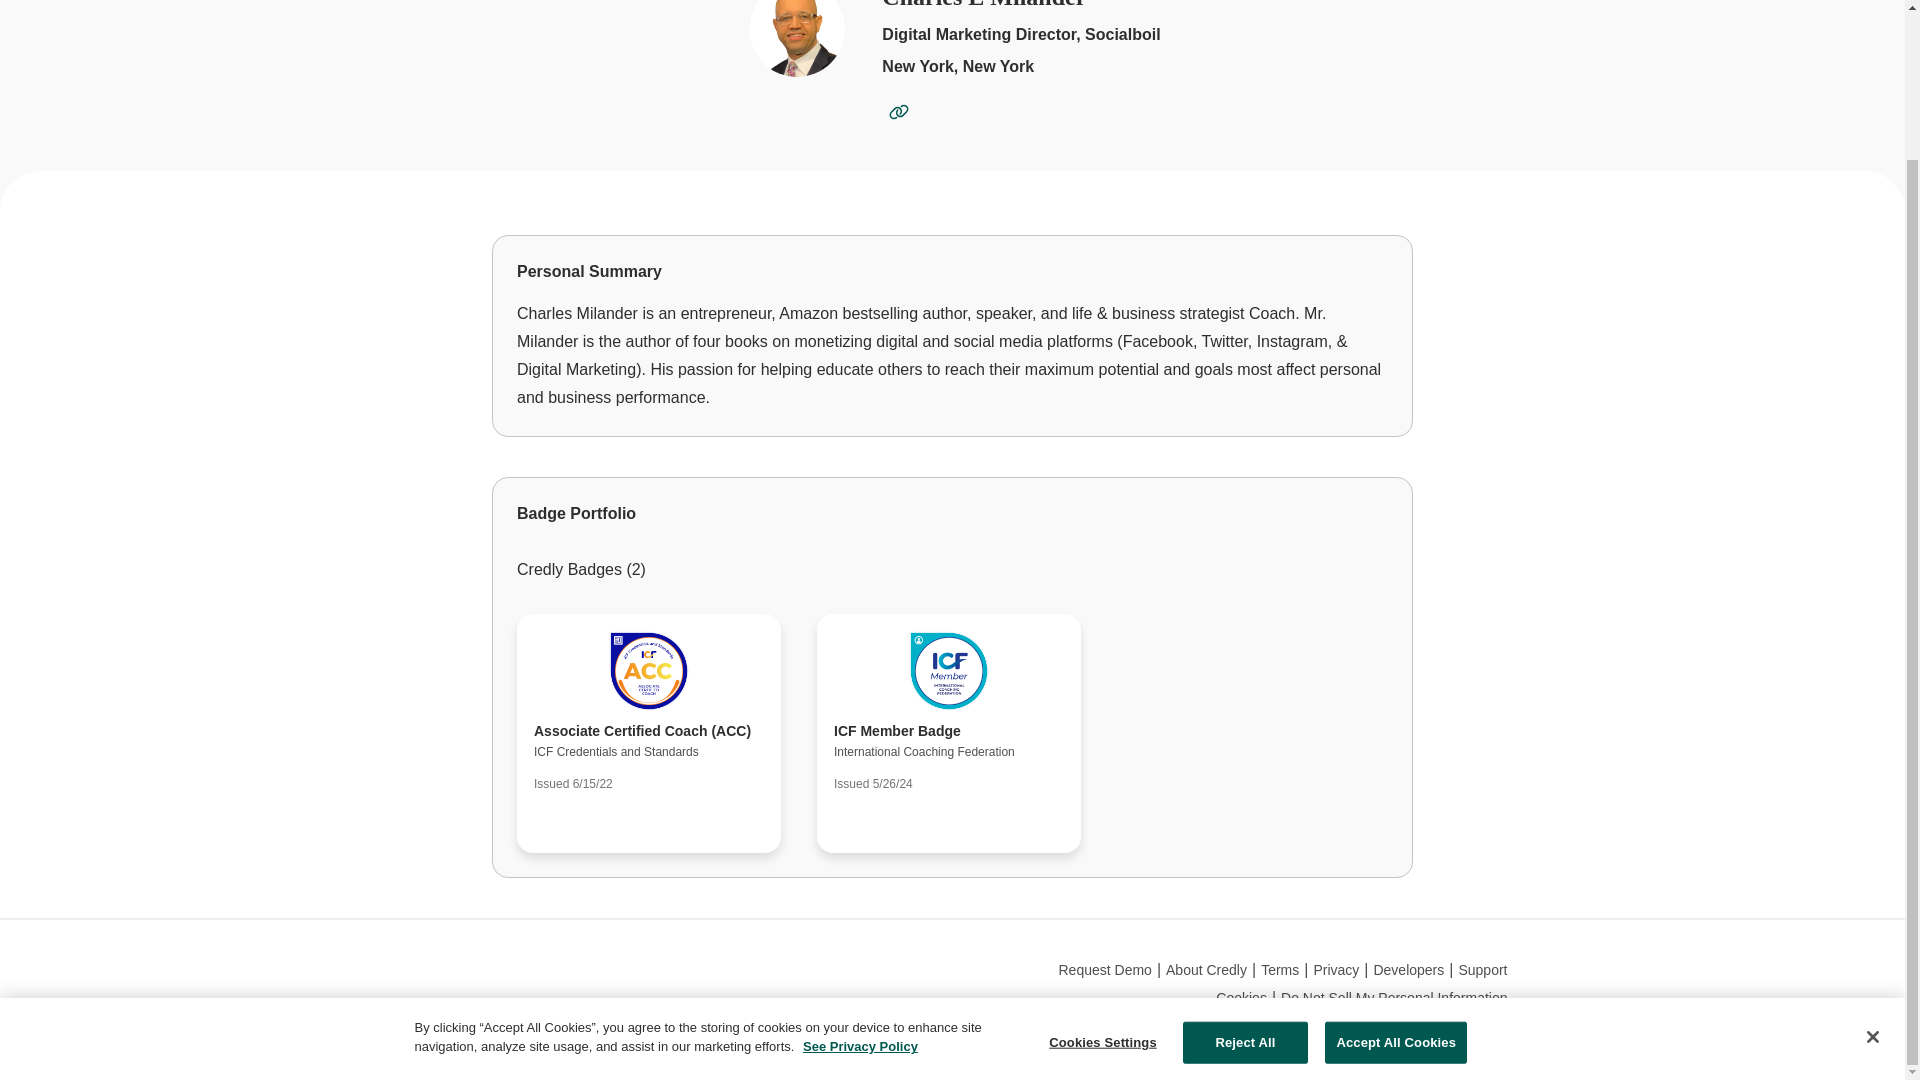  I want to click on Accept All Cookies, so click(1395, 870).